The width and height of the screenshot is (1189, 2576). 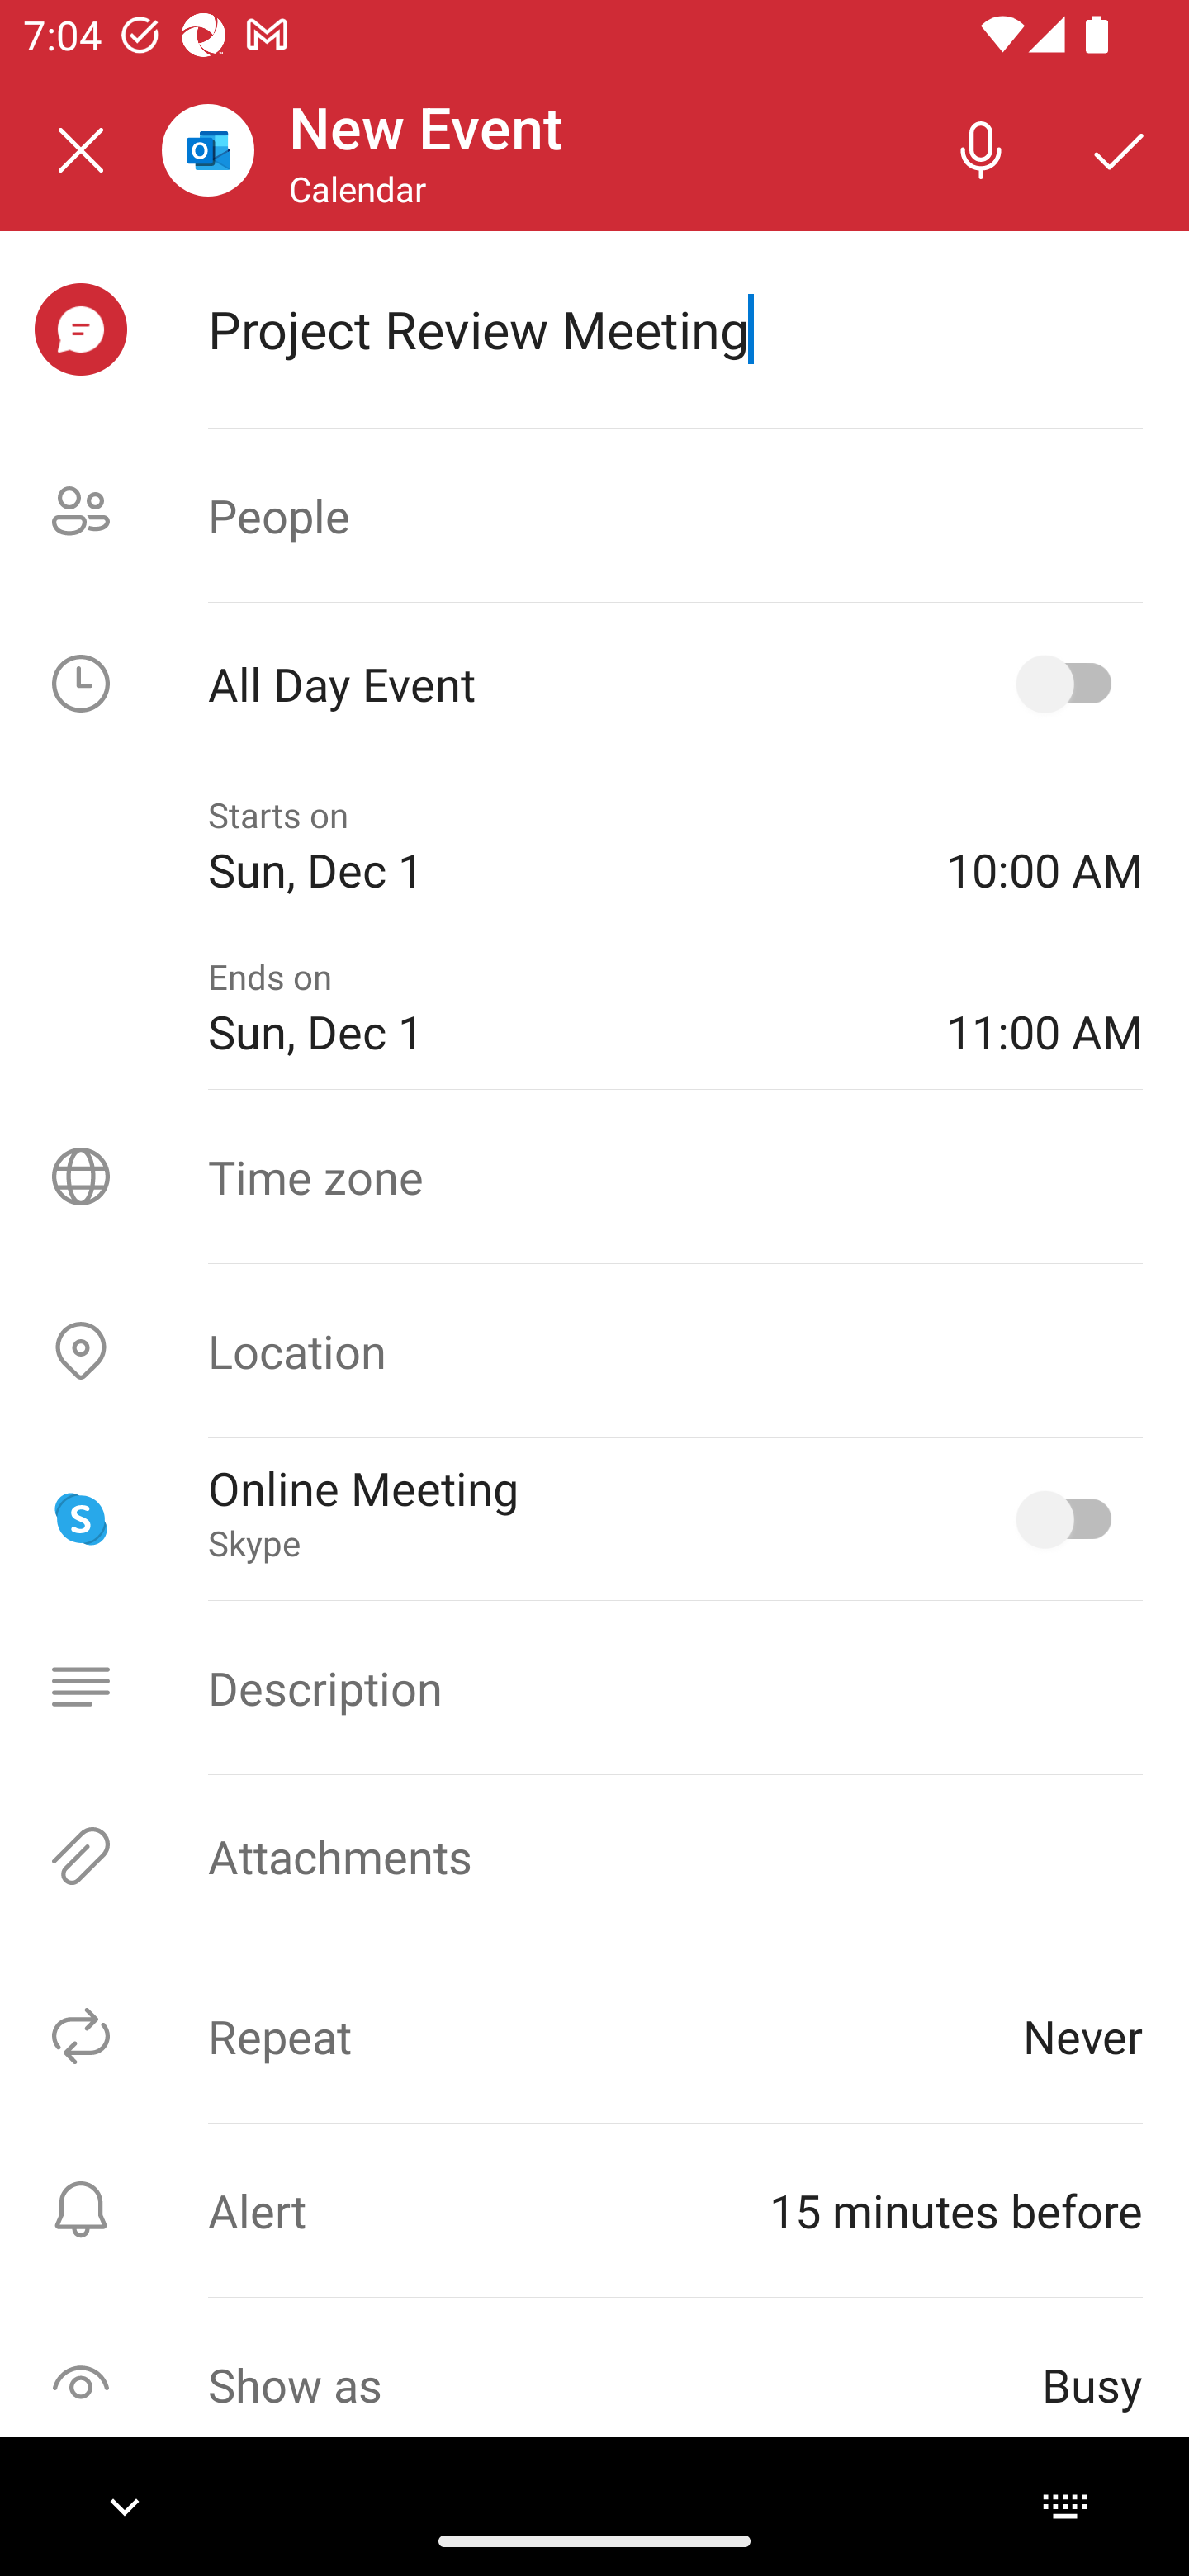 What do you see at coordinates (81, 150) in the screenshot?
I see `Close` at bounding box center [81, 150].